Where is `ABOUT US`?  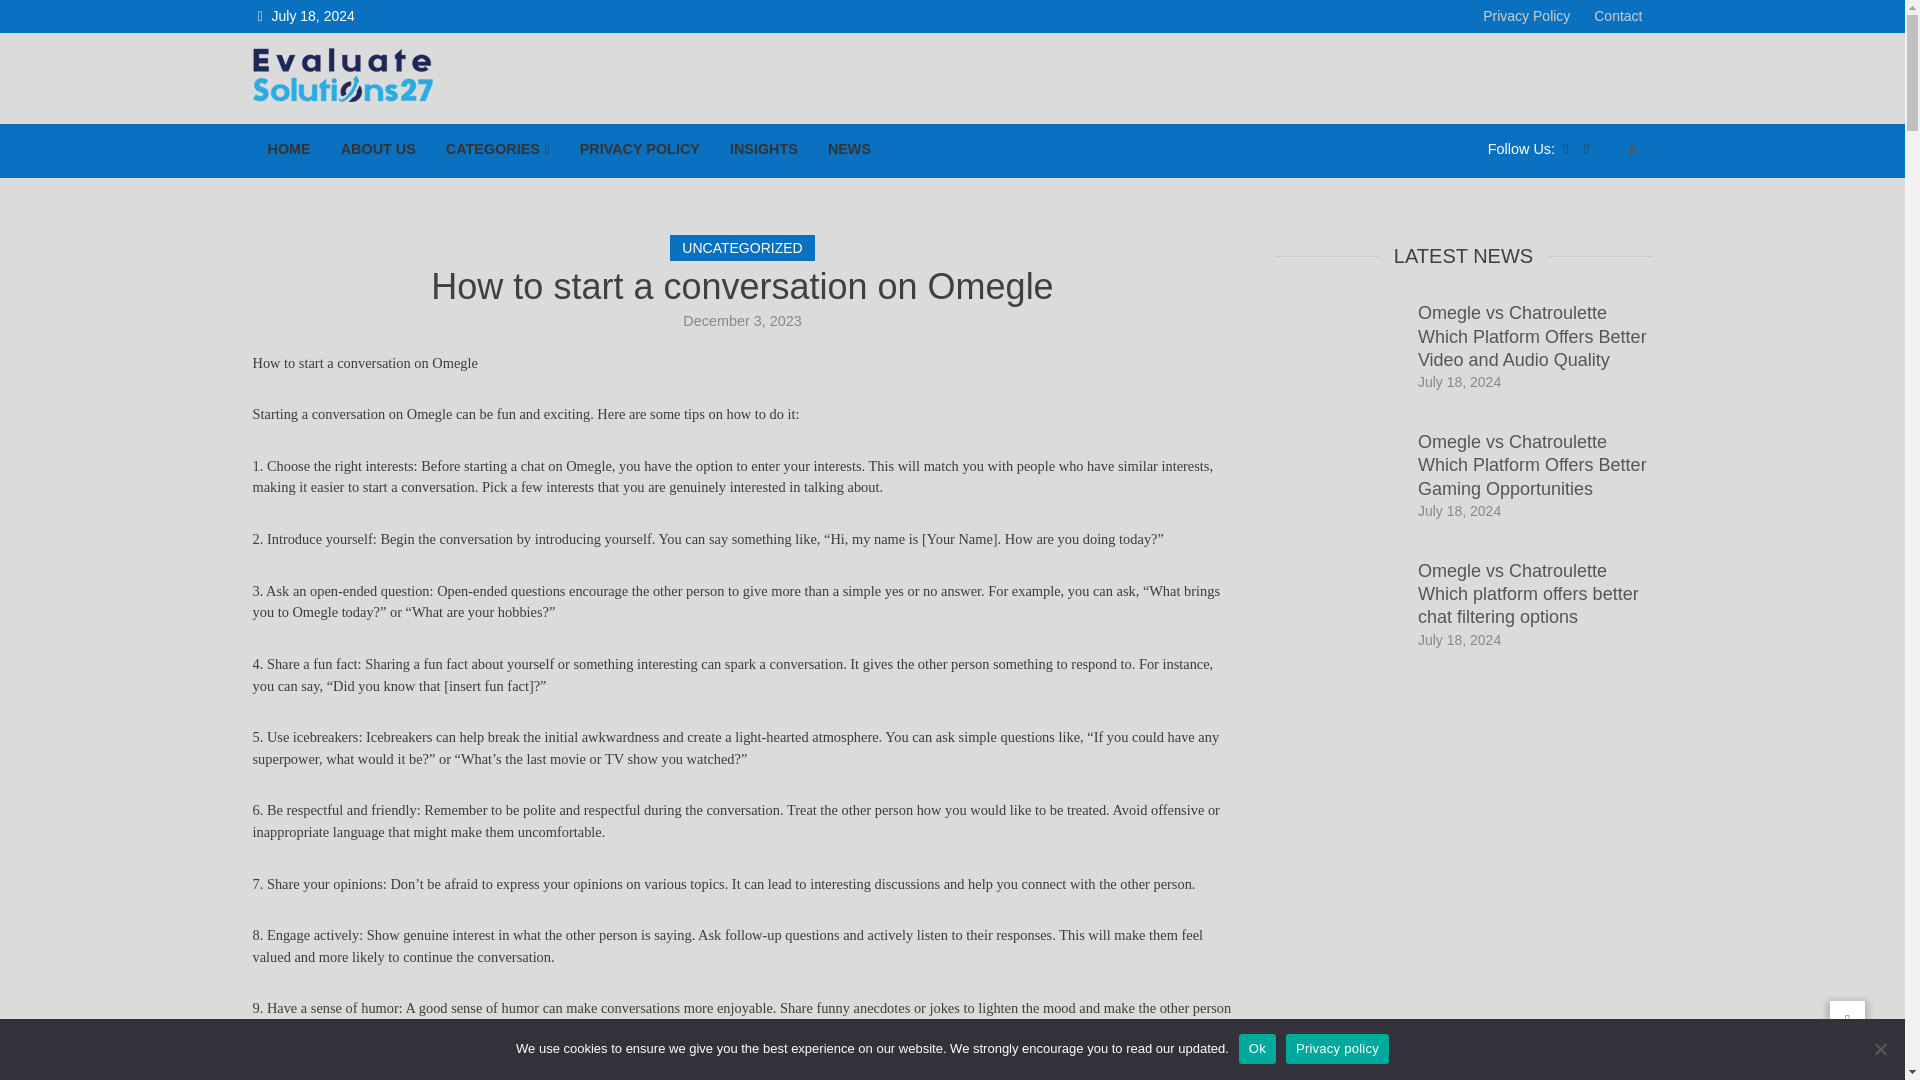 ABOUT US is located at coordinates (378, 150).